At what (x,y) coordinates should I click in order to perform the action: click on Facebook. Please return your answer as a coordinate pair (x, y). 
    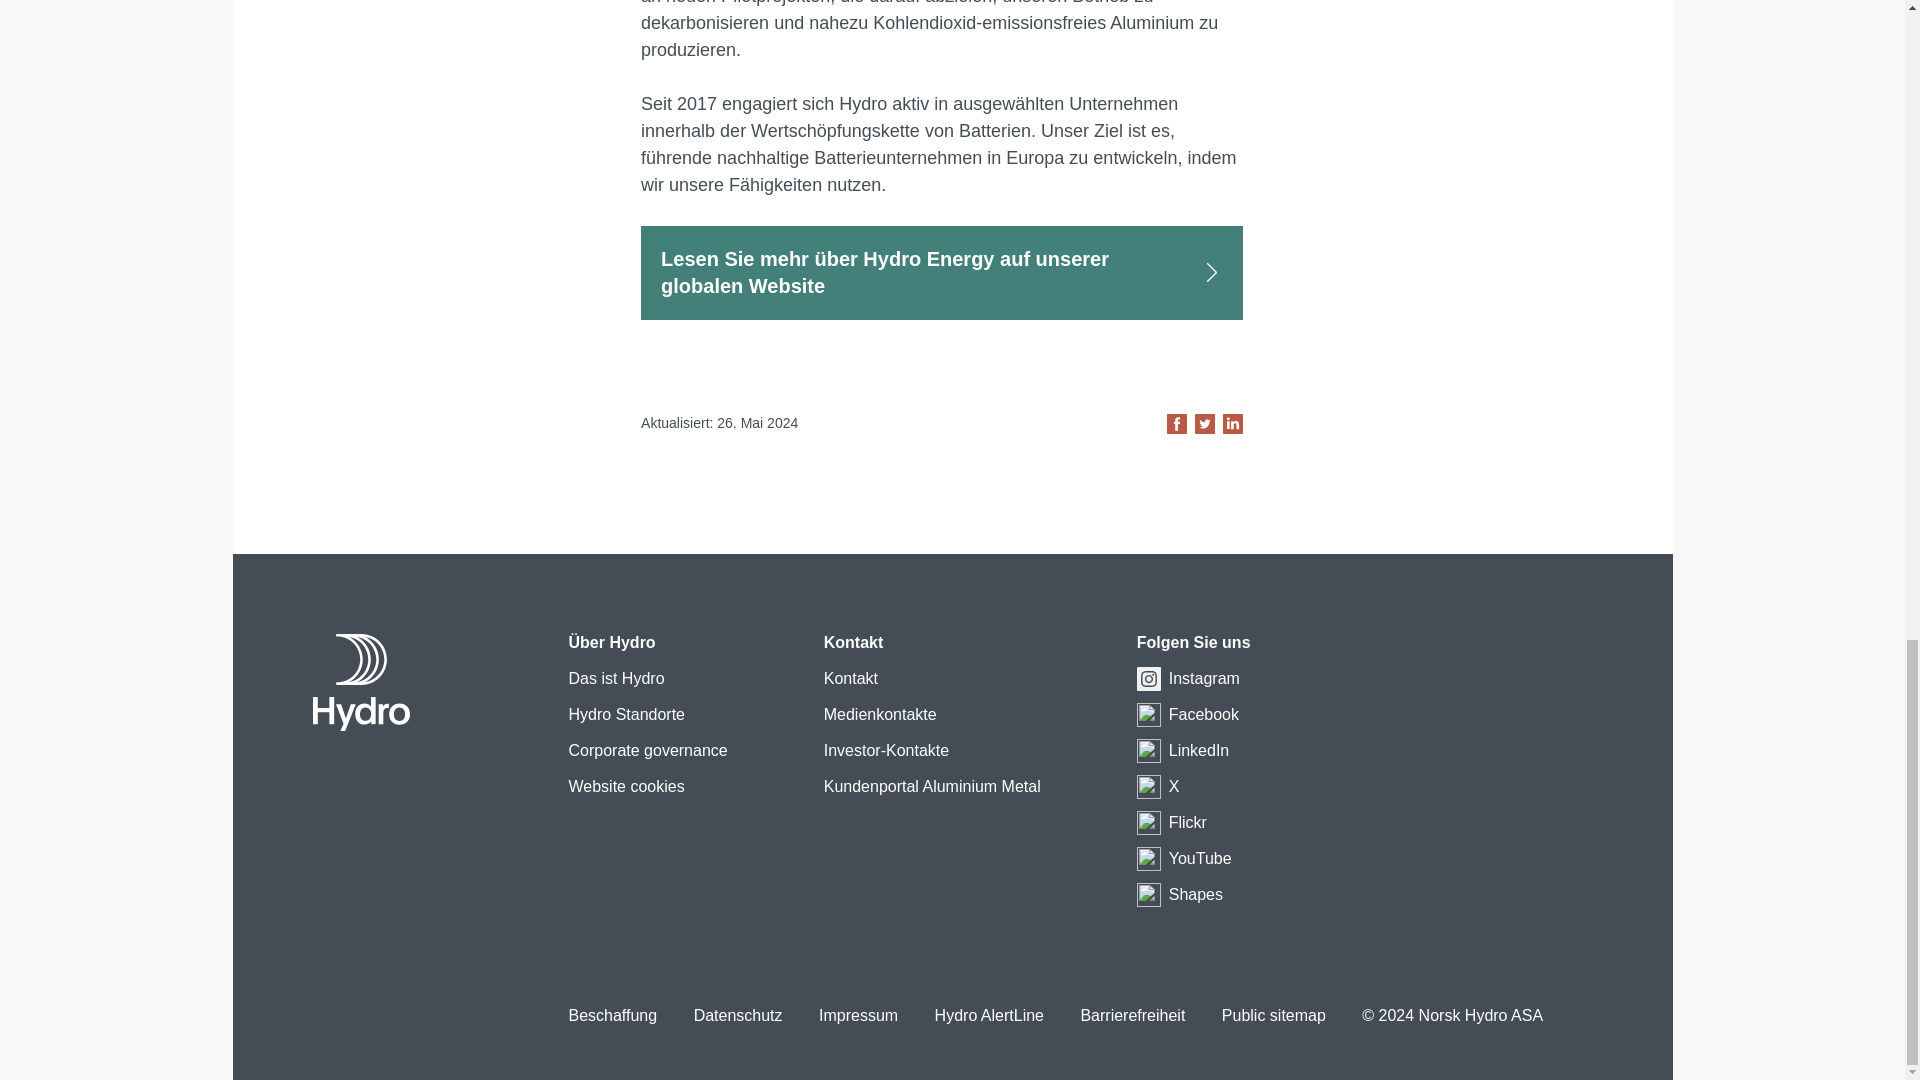
    Looking at the image, I should click on (1204, 715).